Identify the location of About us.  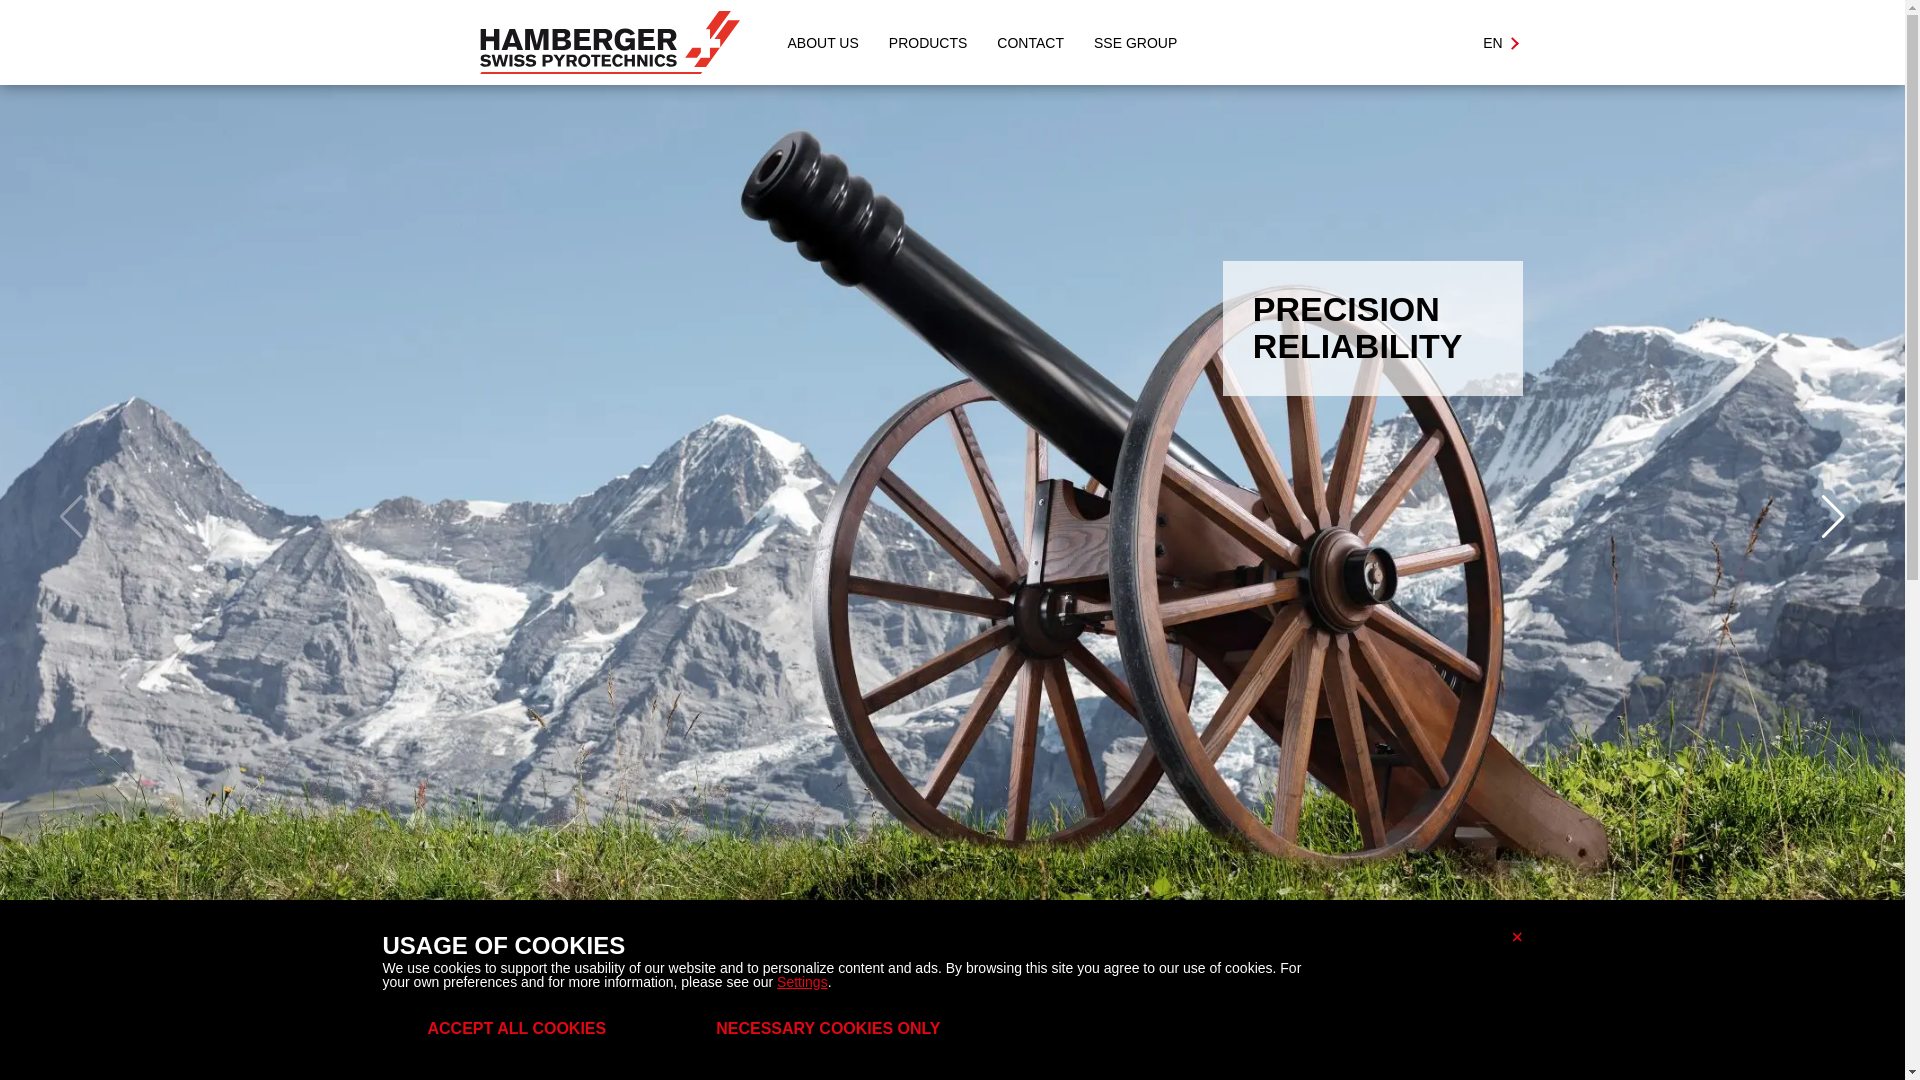
(822, 42).